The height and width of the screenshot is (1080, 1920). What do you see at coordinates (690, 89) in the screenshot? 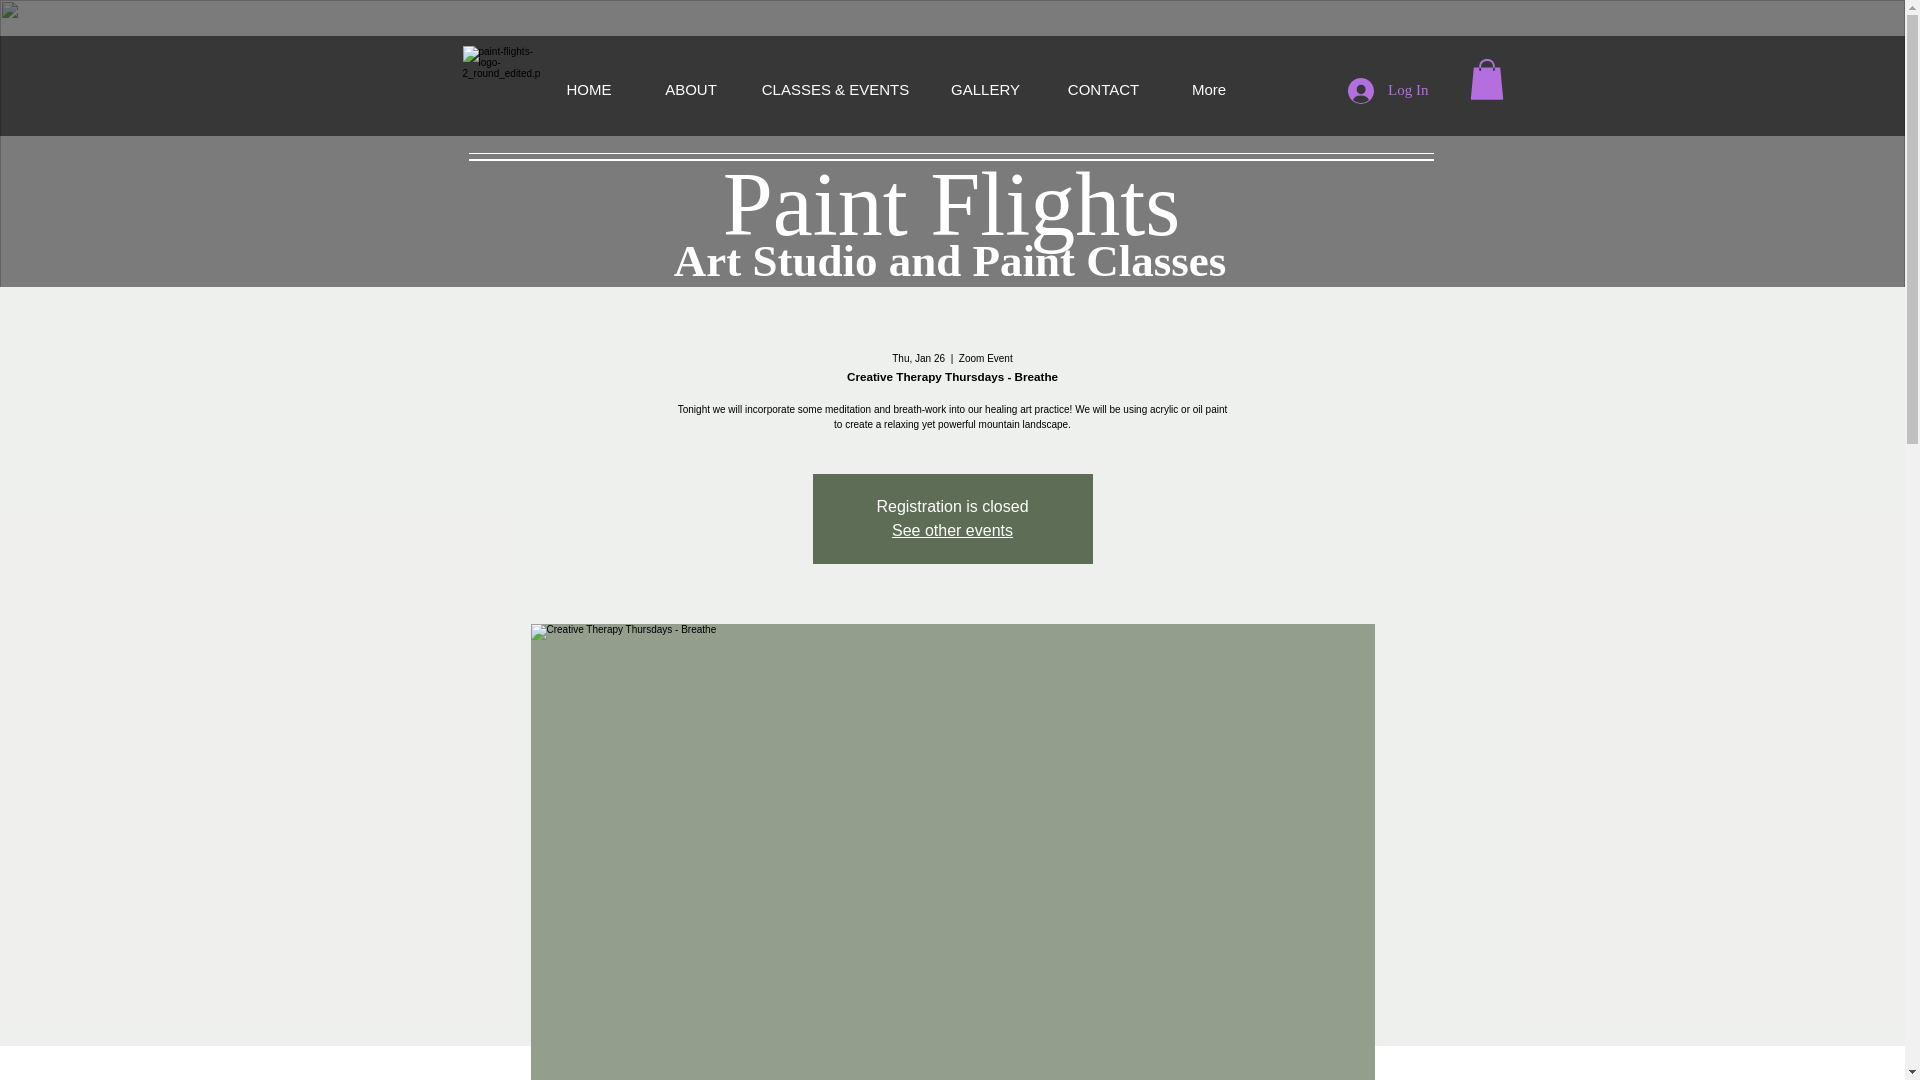
I see `ABOUT` at bounding box center [690, 89].